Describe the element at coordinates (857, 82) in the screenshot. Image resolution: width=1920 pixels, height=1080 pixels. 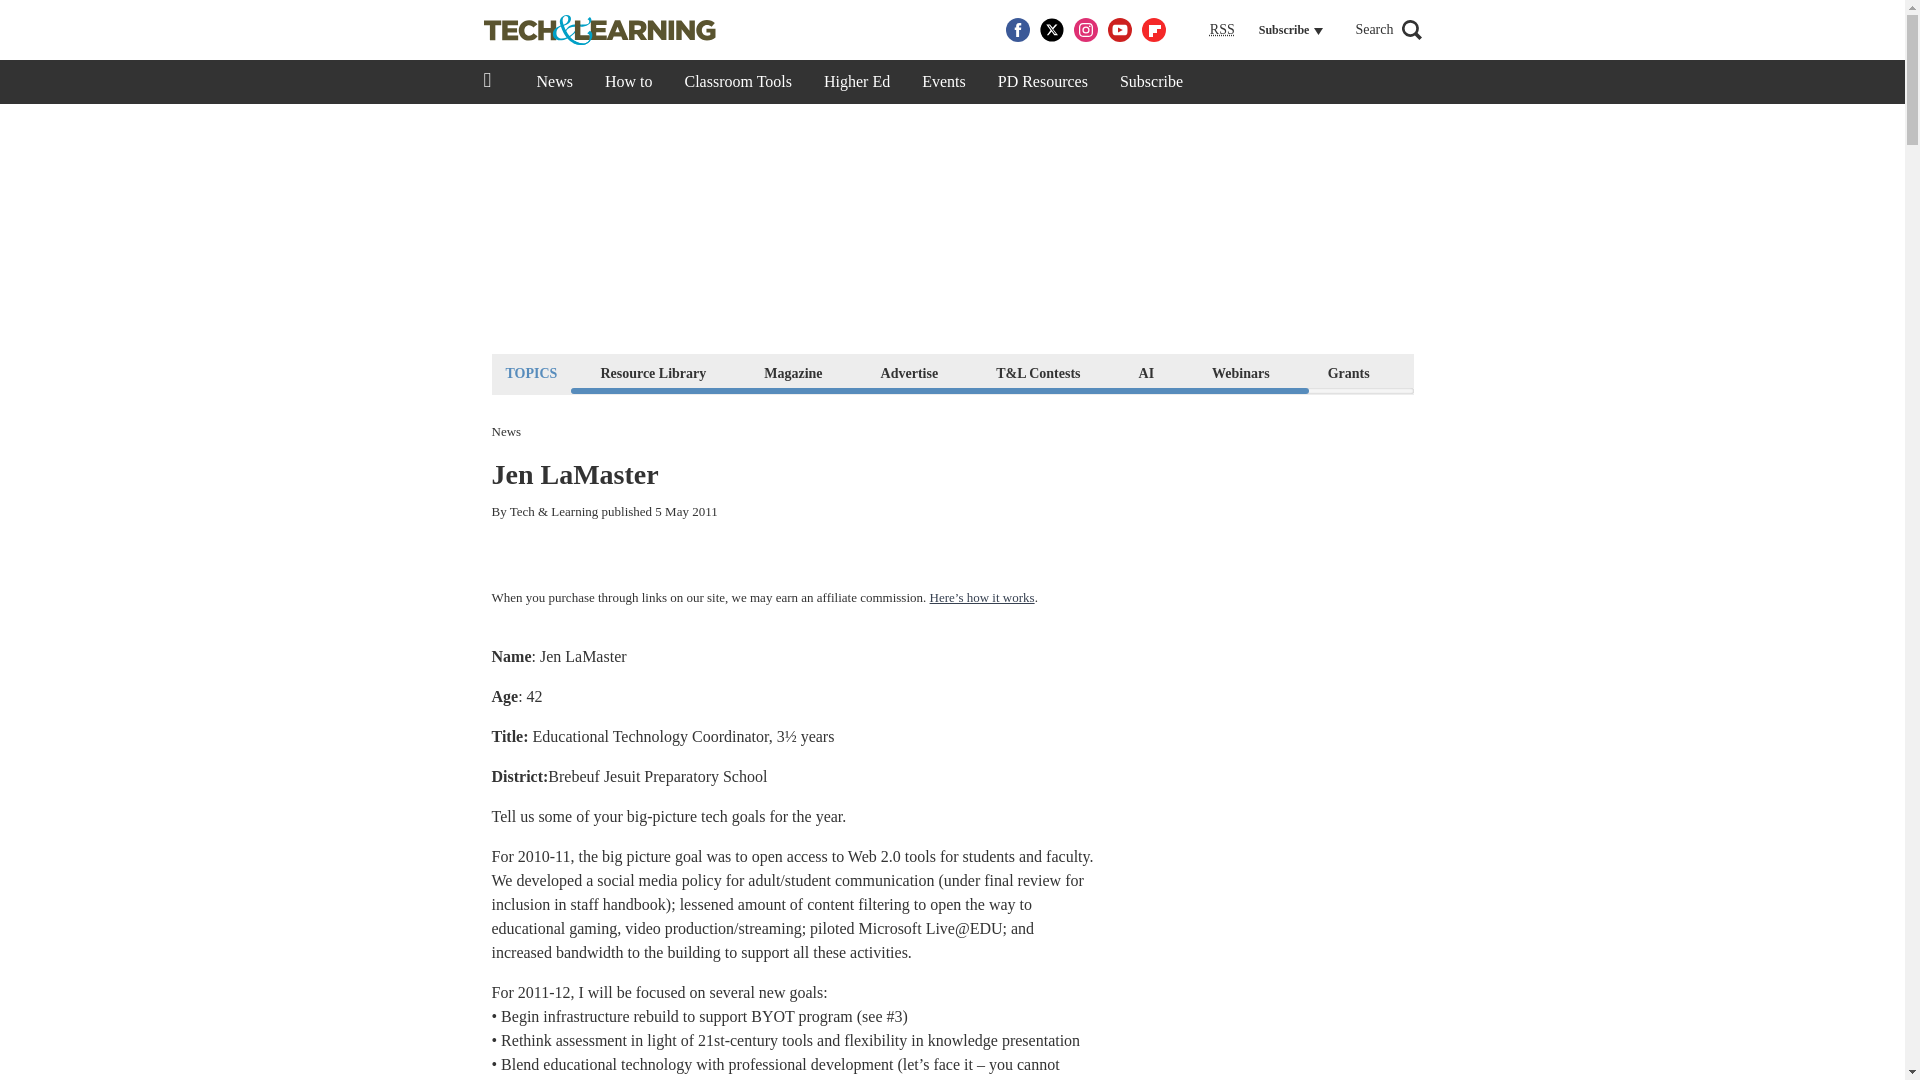
I see `Higher Ed` at that location.